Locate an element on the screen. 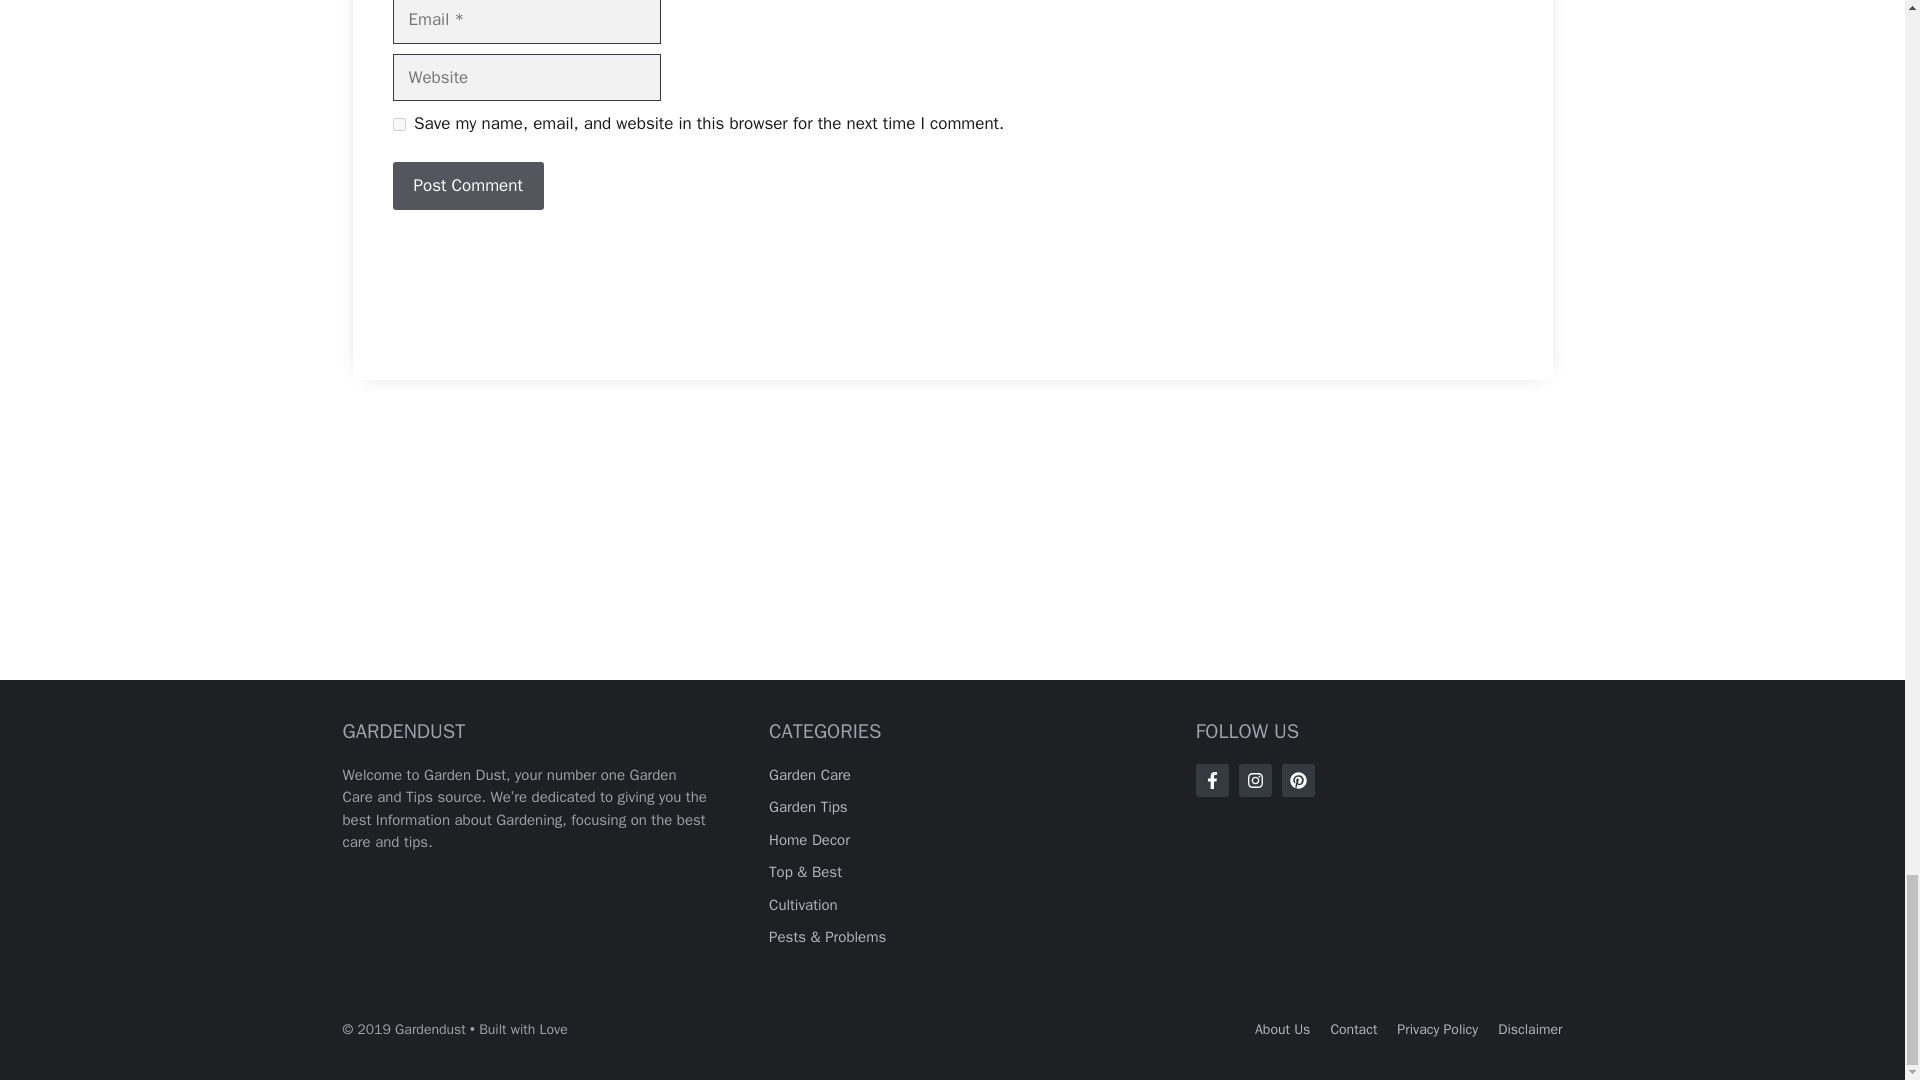 The image size is (1920, 1080). Garden Care is located at coordinates (810, 774).